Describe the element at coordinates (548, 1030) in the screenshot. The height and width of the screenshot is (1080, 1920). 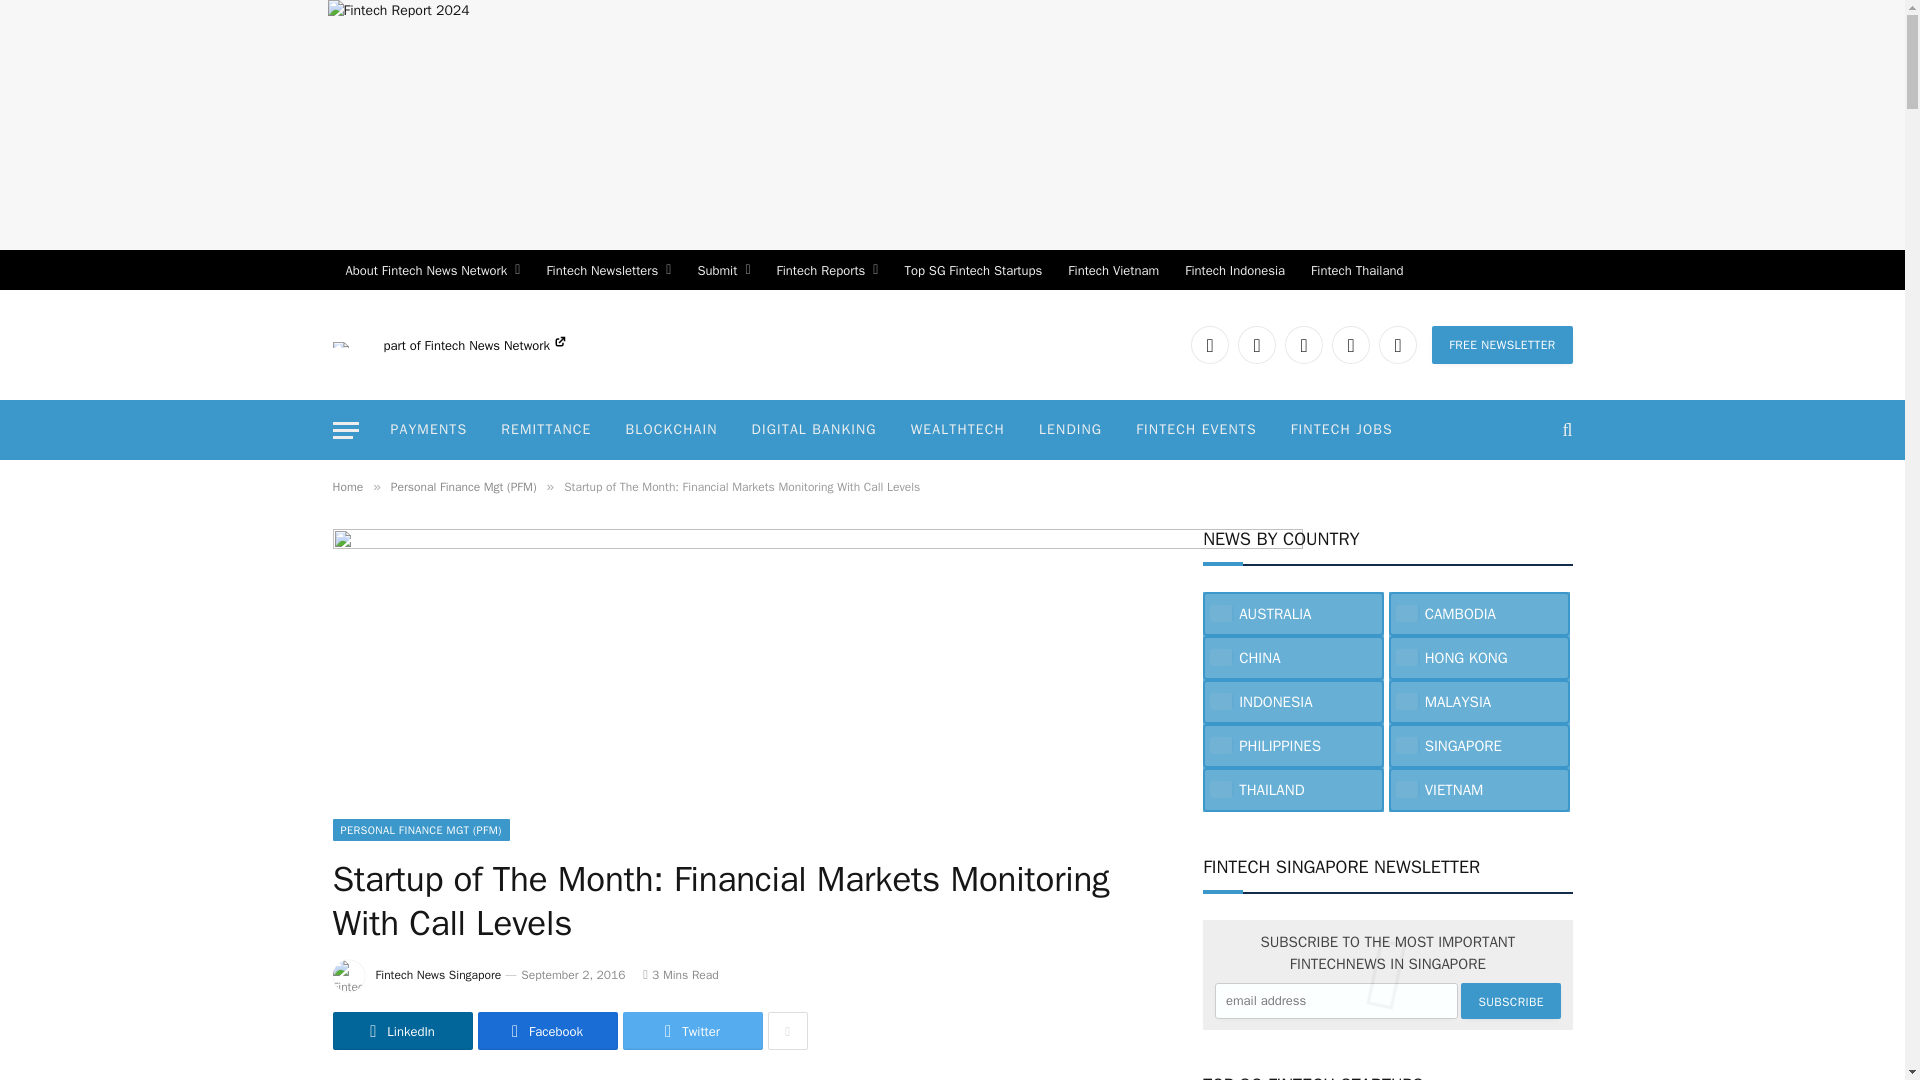
I see `Share on Facebook` at that location.